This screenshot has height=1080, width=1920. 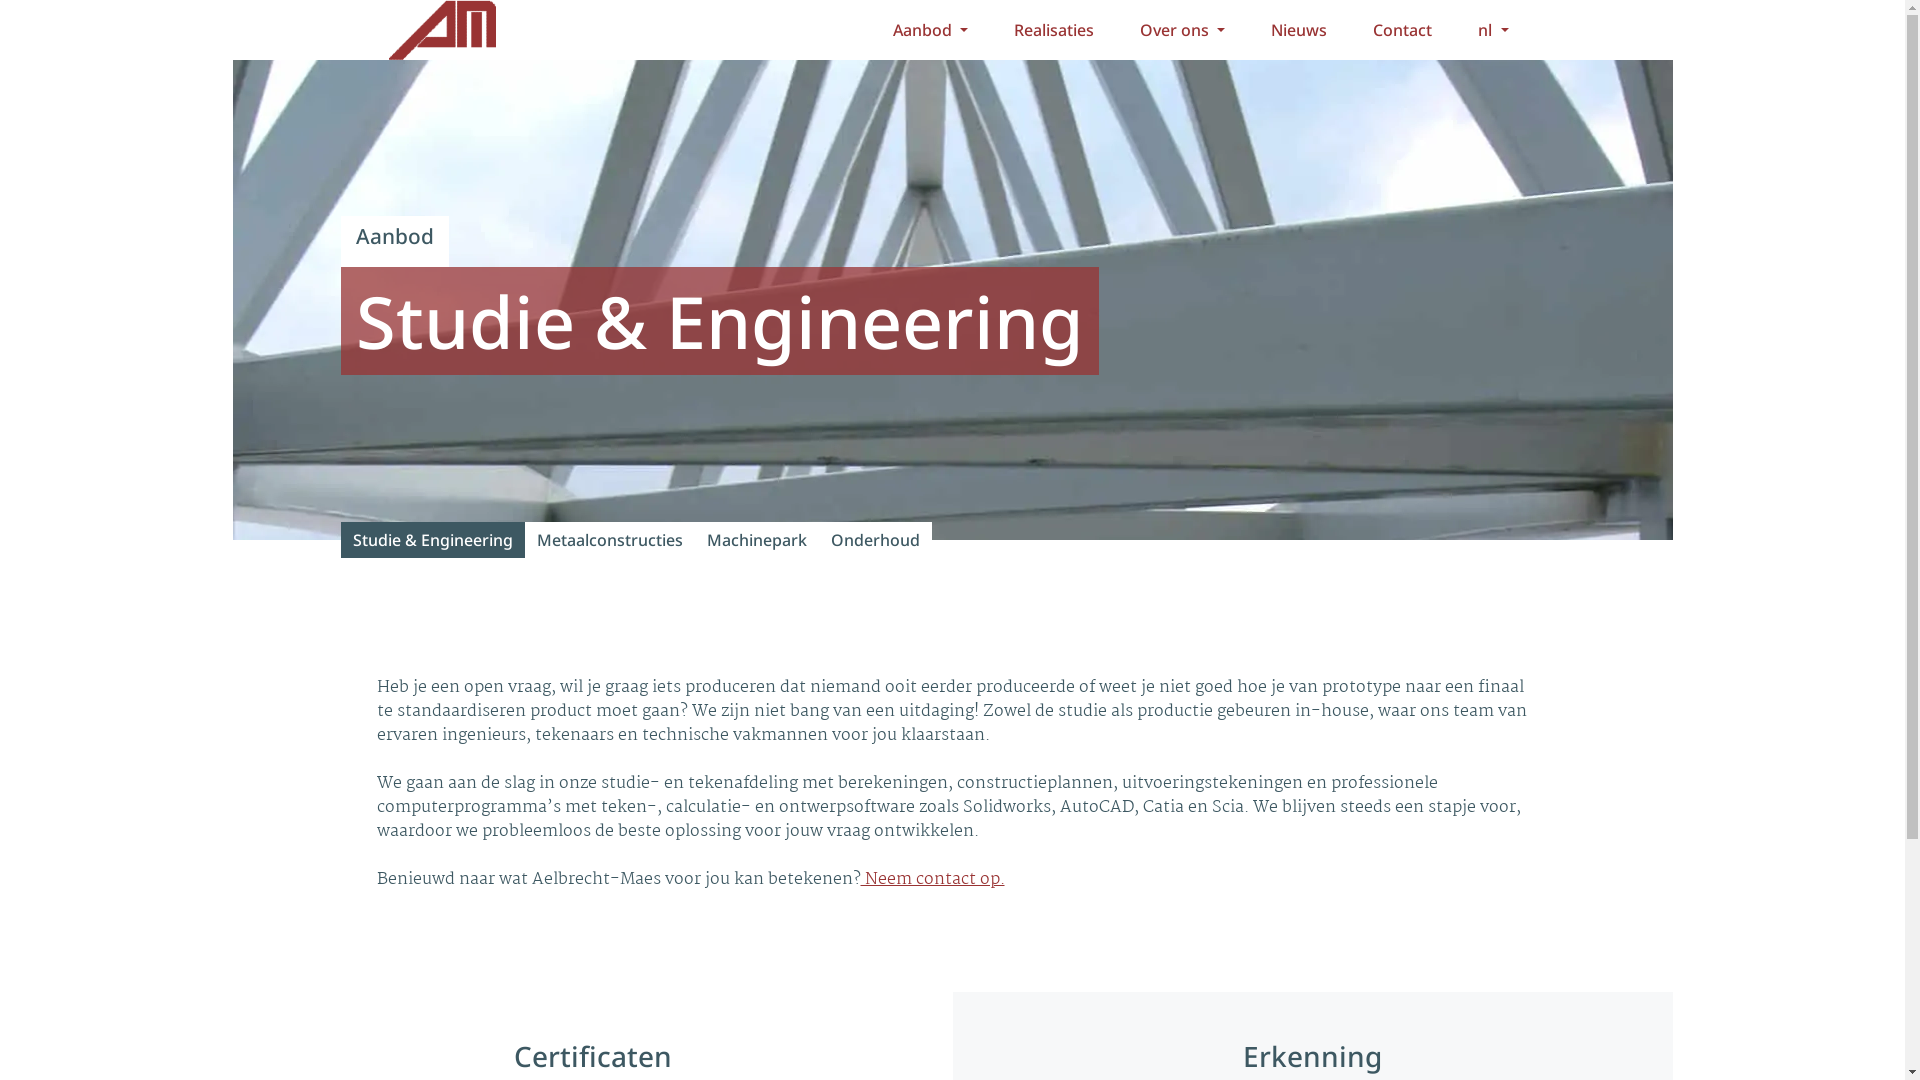 I want to click on Contact, so click(x=1402, y=30).